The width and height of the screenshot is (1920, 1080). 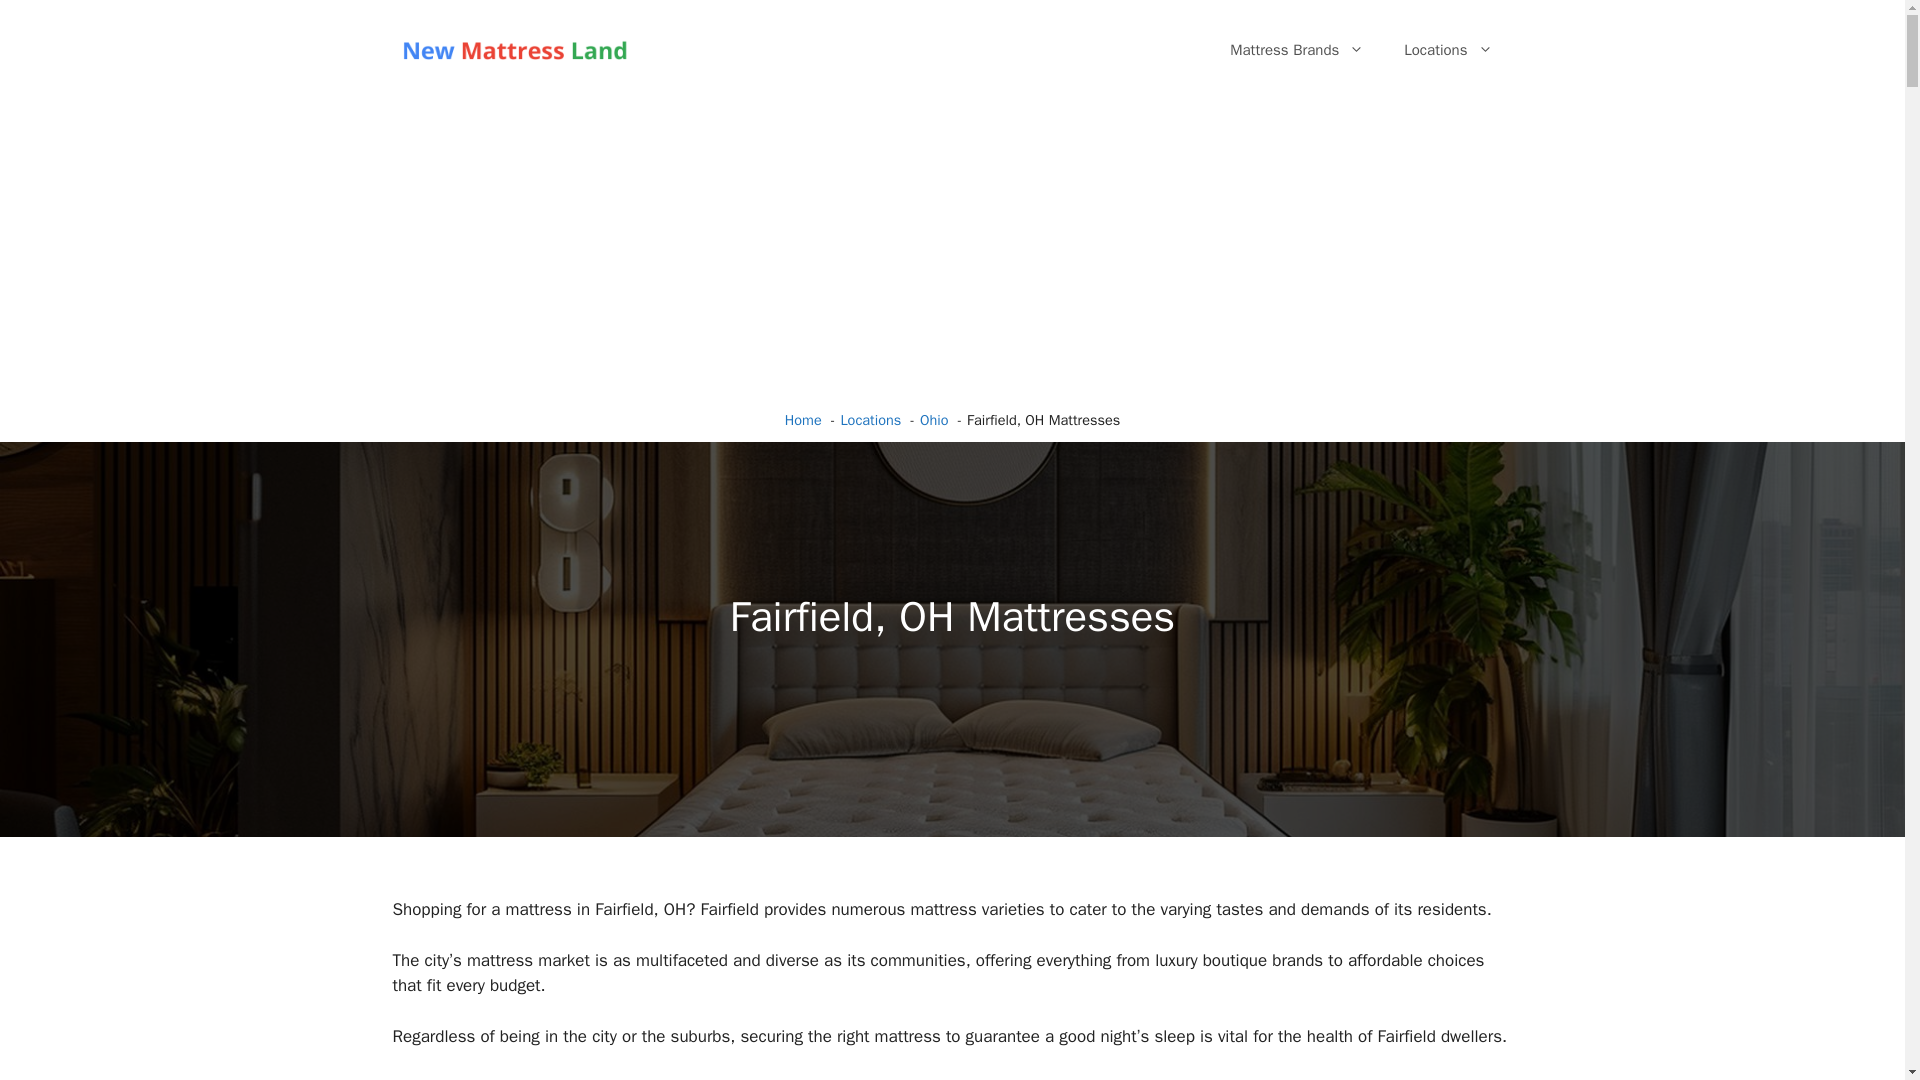 I want to click on Locations, so click(x=1448, y=50).